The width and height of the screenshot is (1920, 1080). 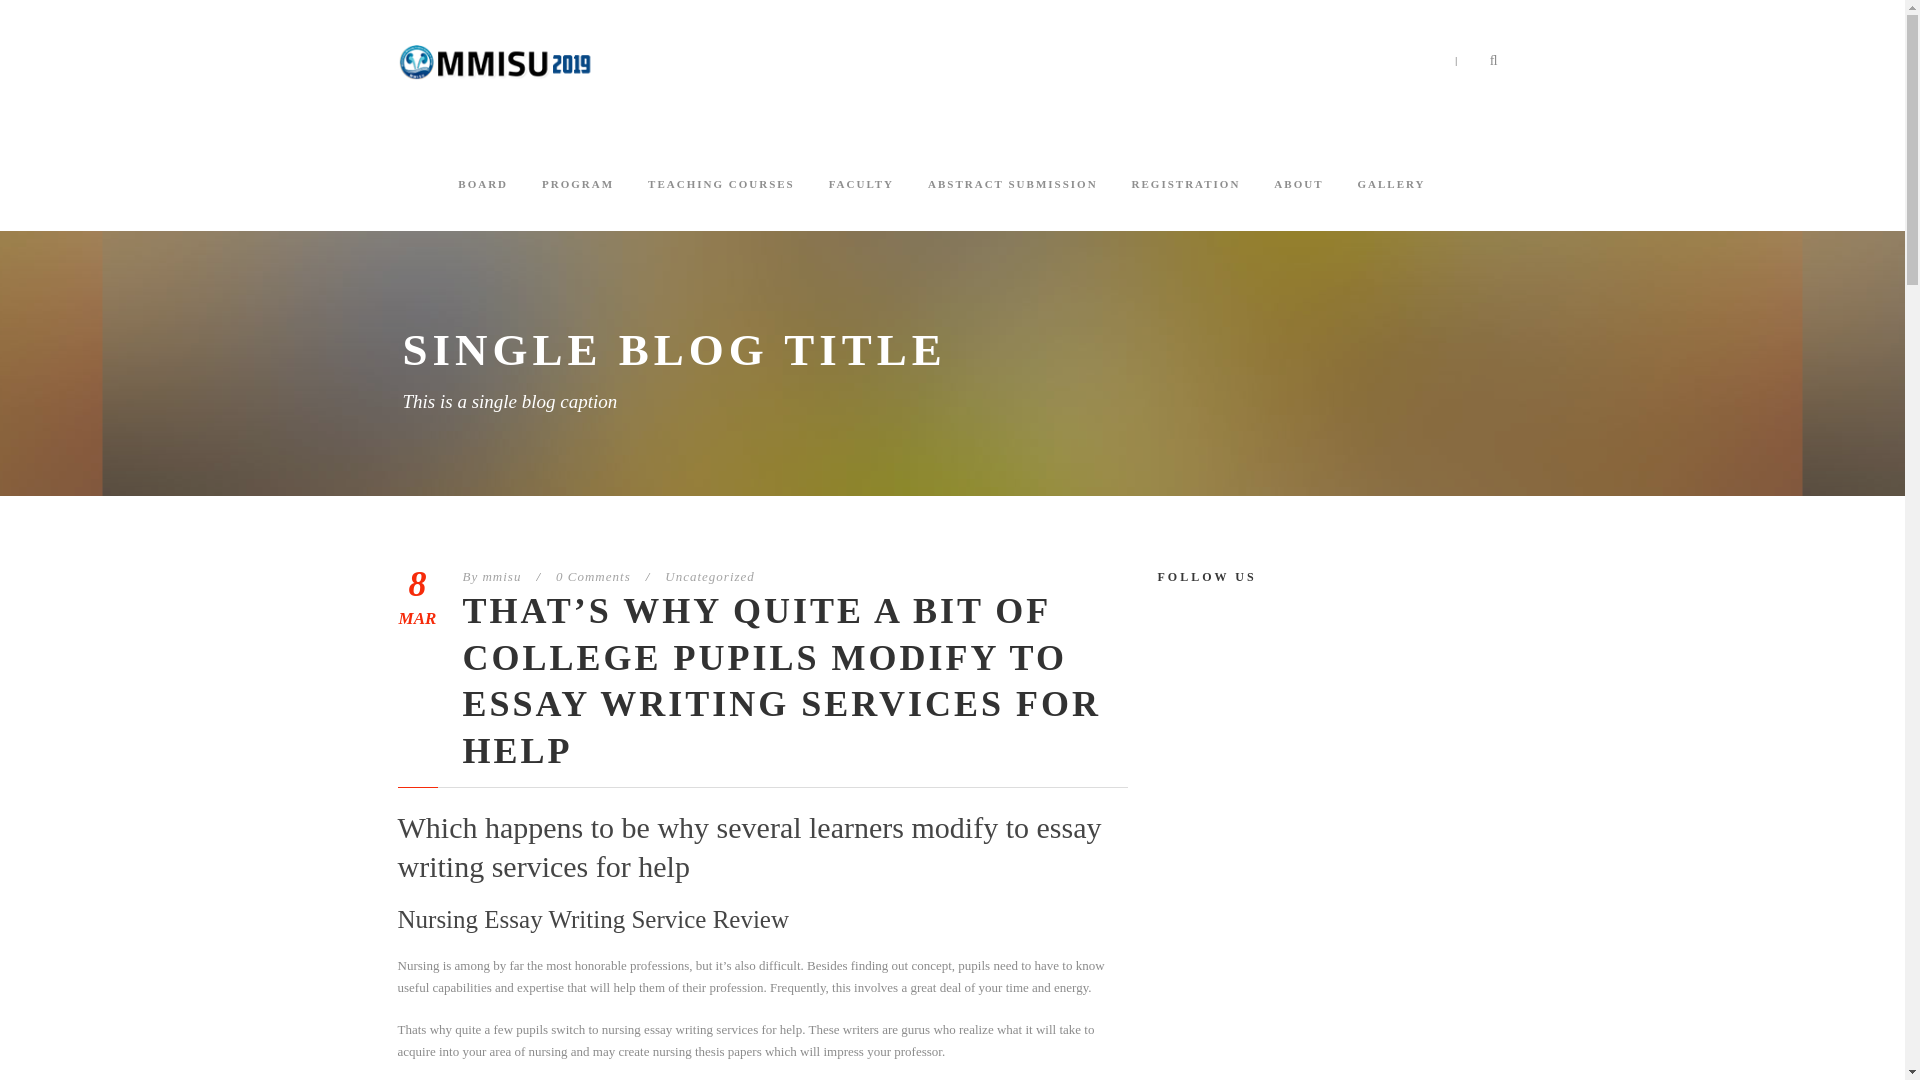 I want to click on FACULTY, so click(x=862, y=203).